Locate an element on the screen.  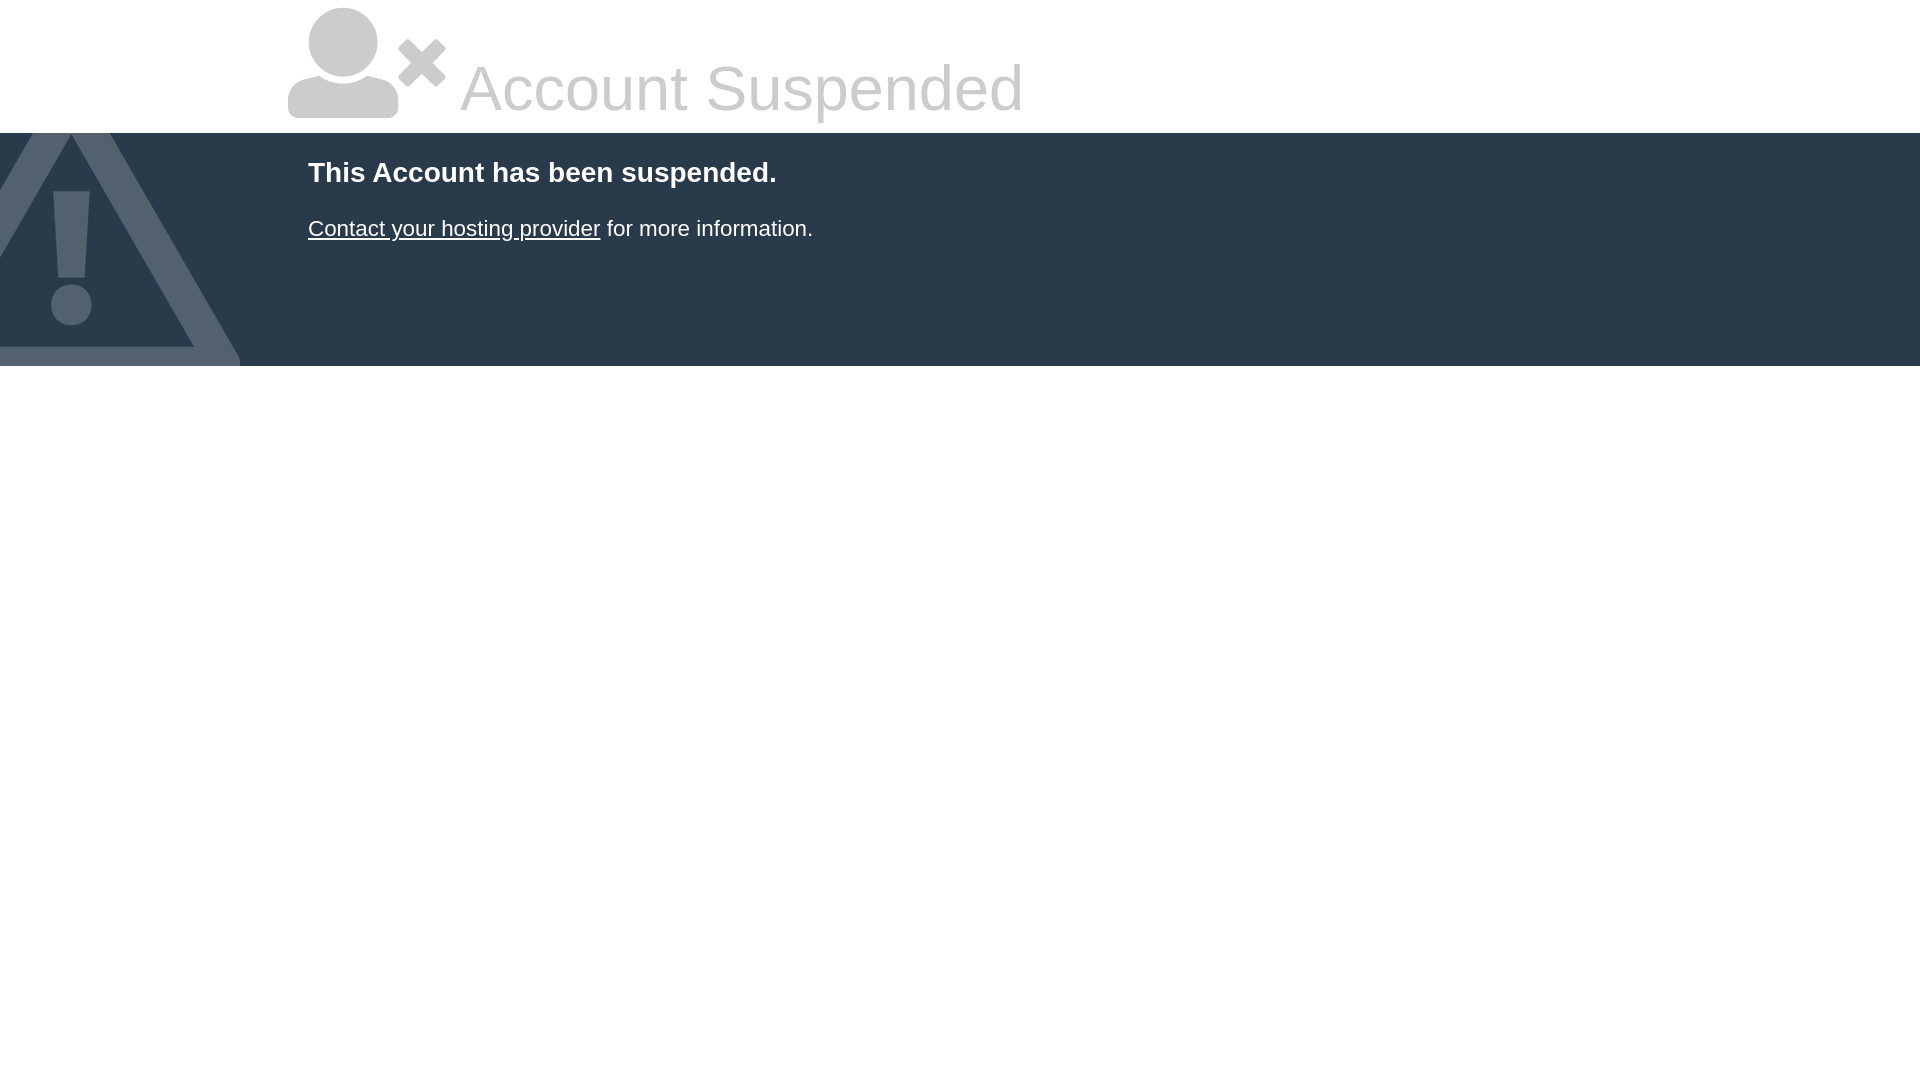
Contact your hosting provider is located at coordinates (454, 228).